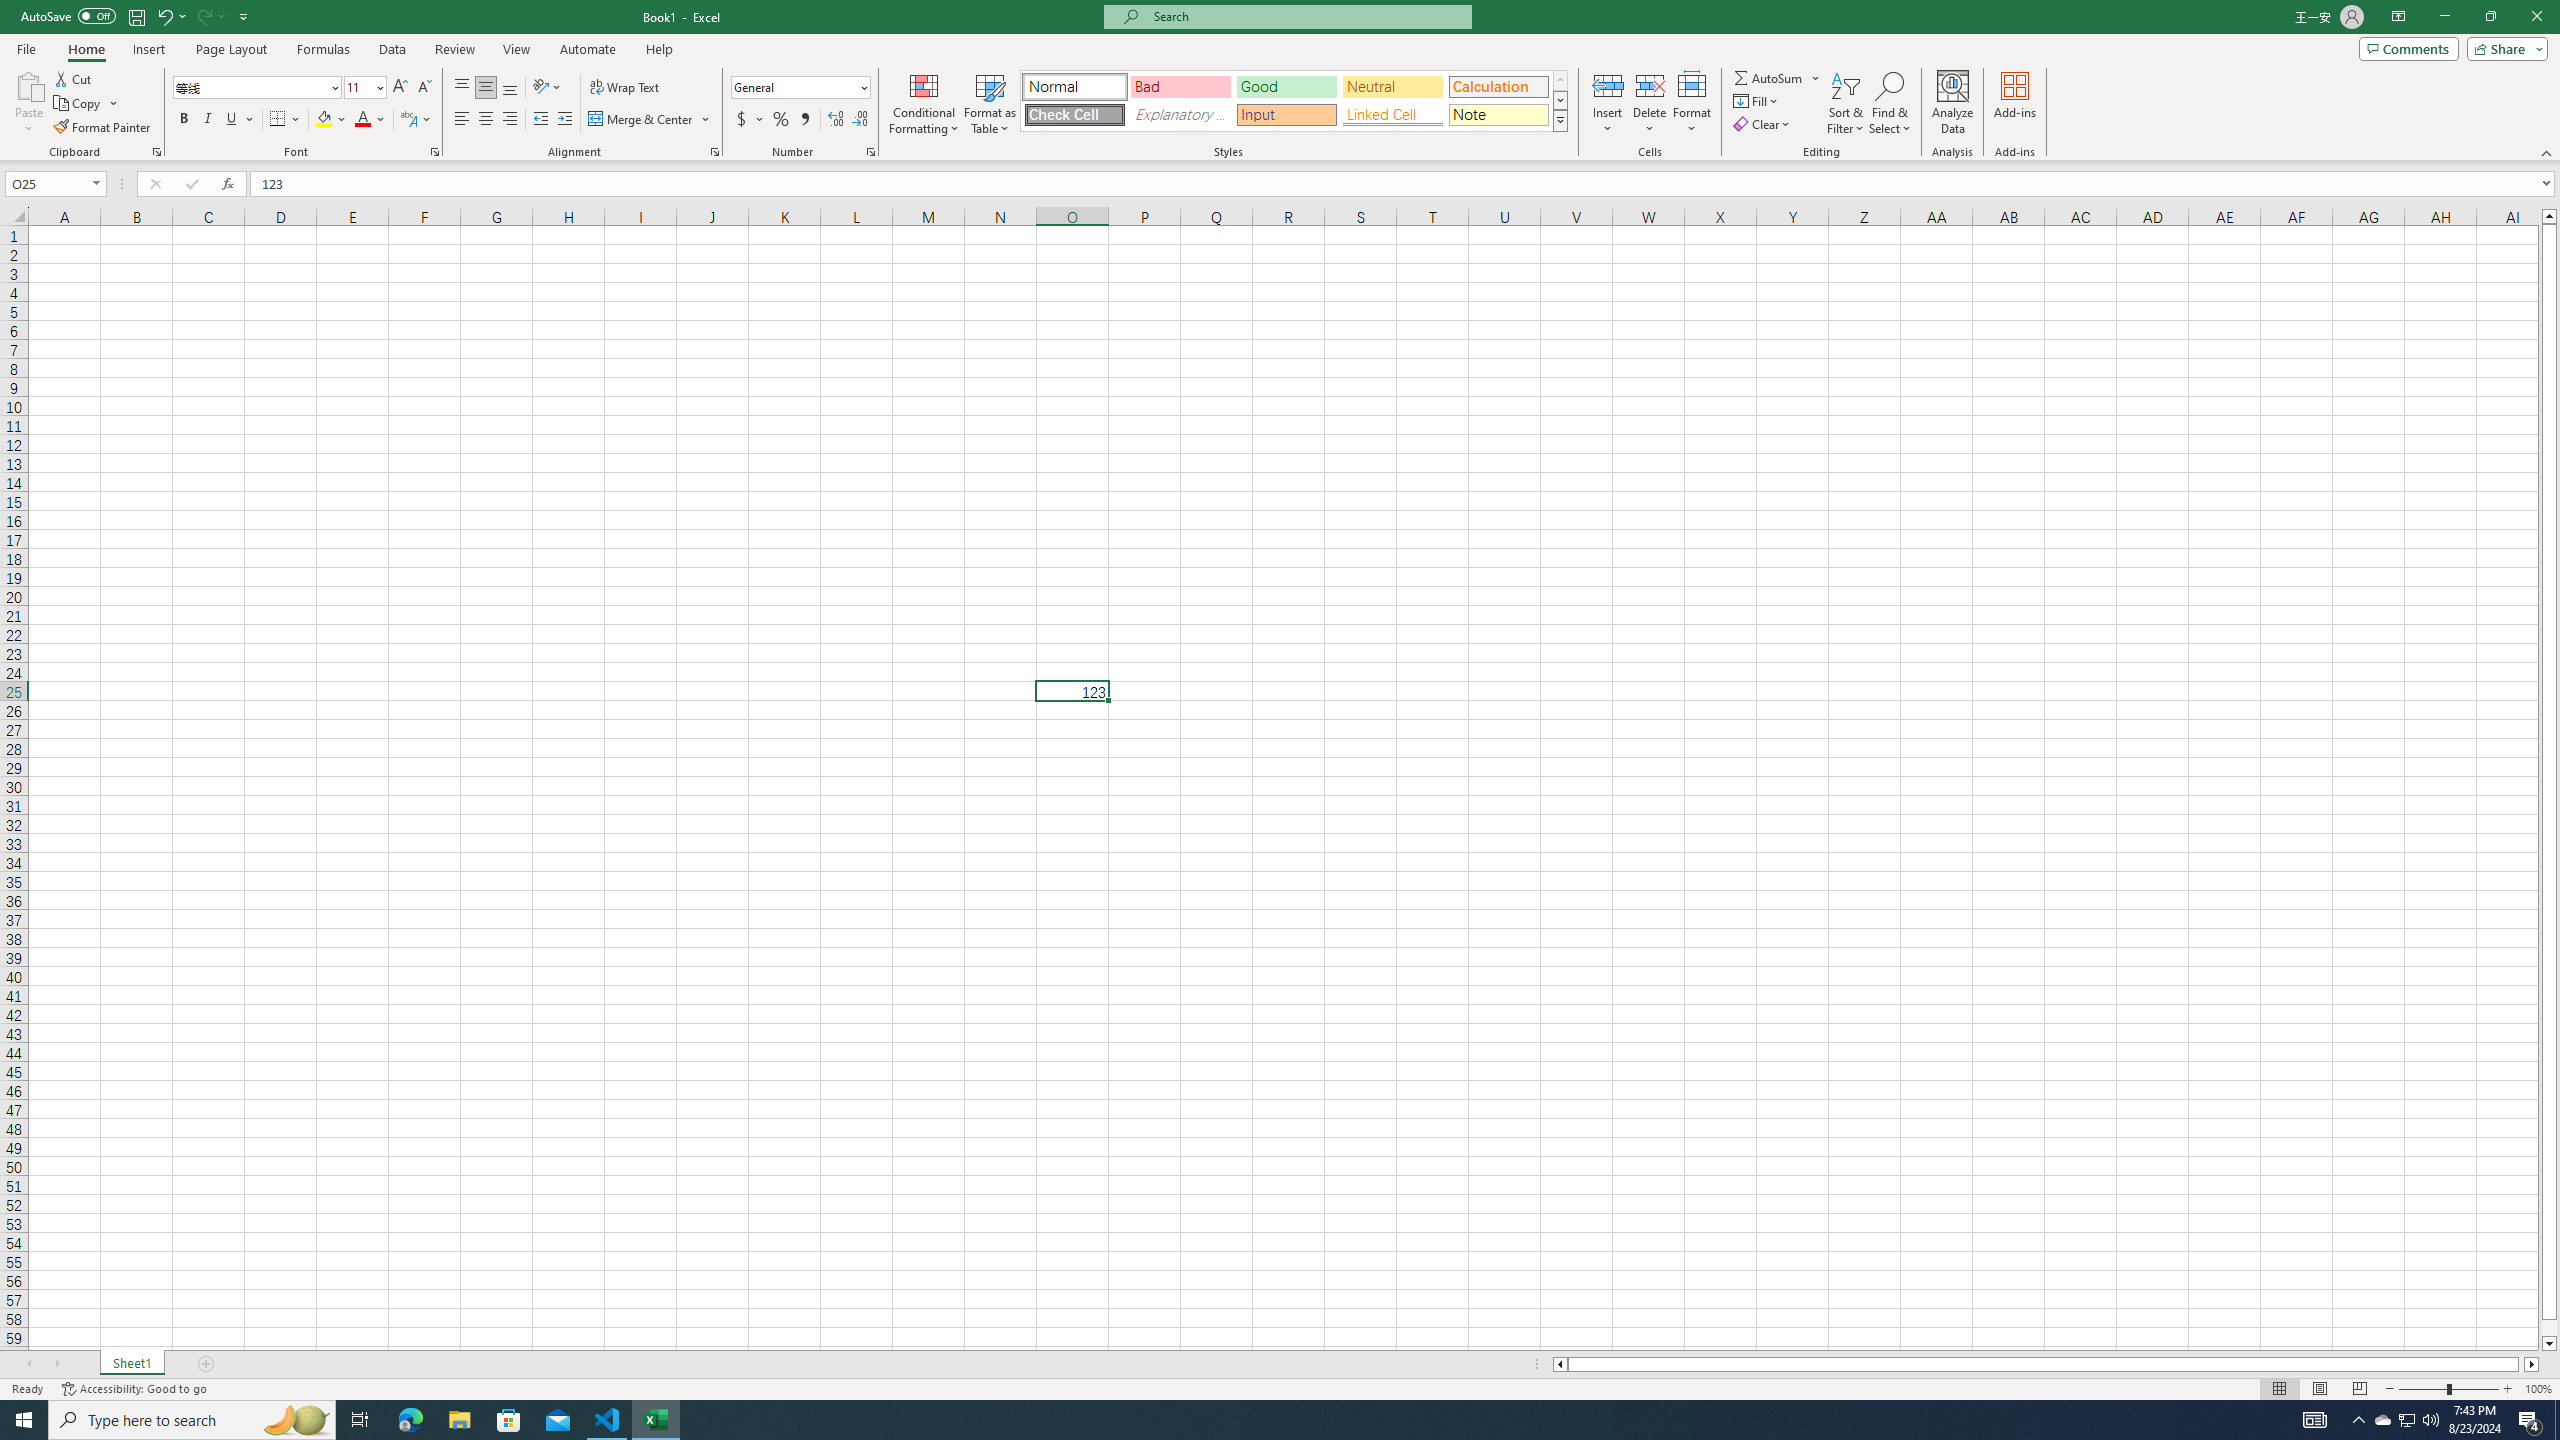 This screenshot has height=1440, width=2560. Describe the element at coordinates (29, 1364) in the screenshot. I see `Scroll Left` at that location.